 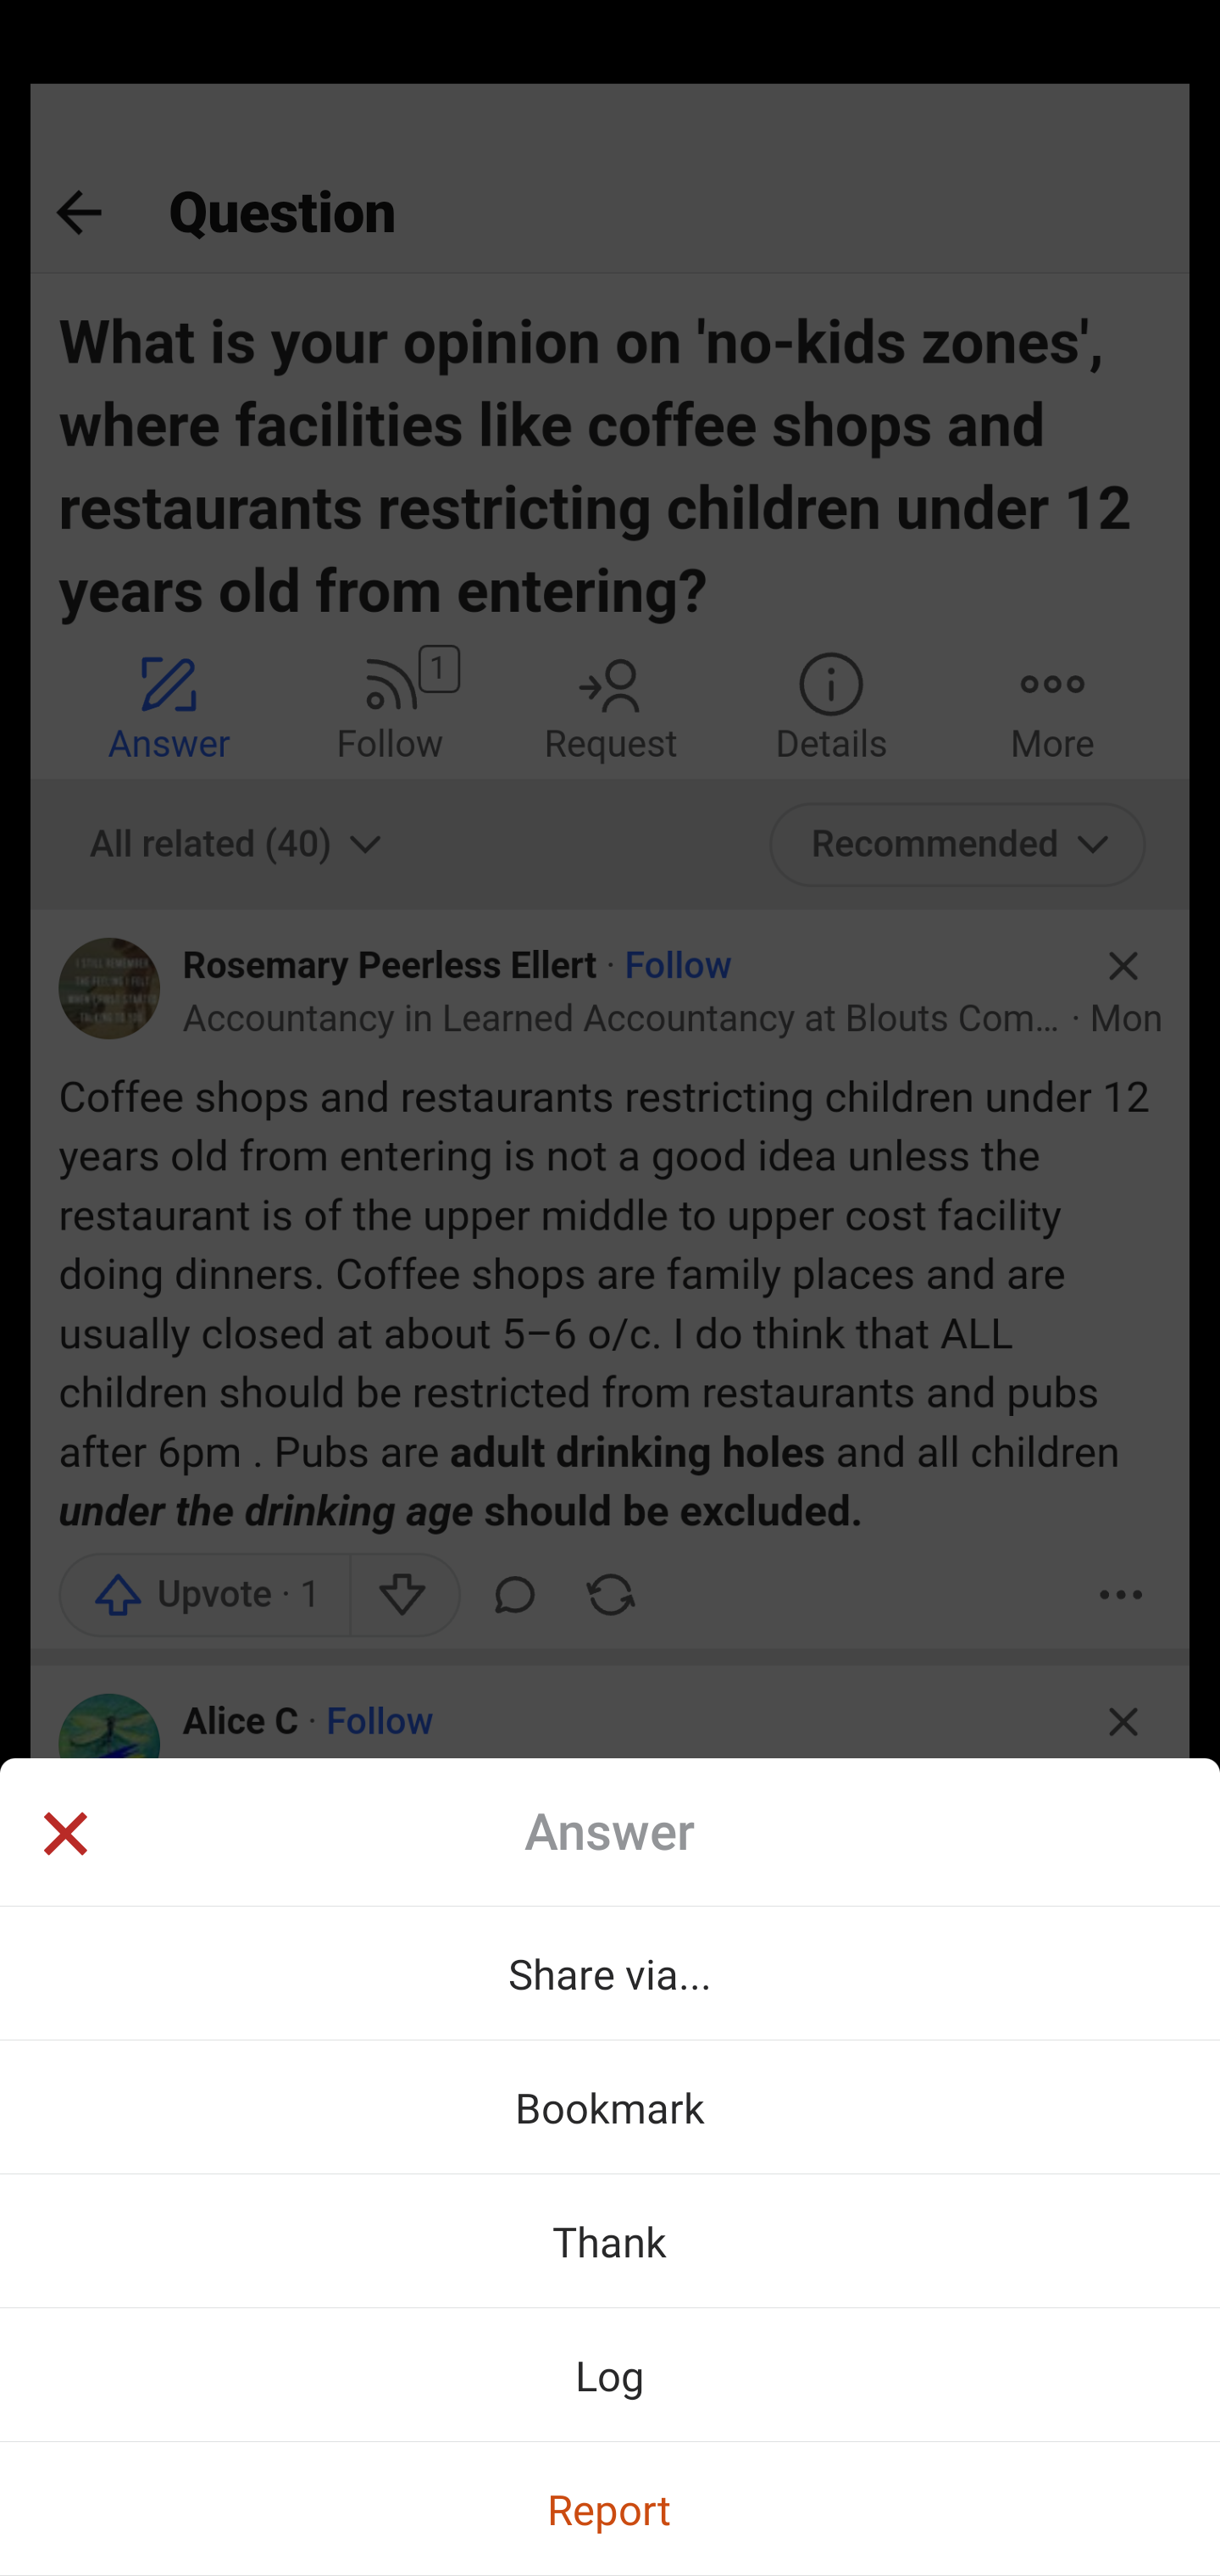 What do you see at coordinates (610, 2374) in the screenshot?
I see `Log` at bounding box center [610, 2374].